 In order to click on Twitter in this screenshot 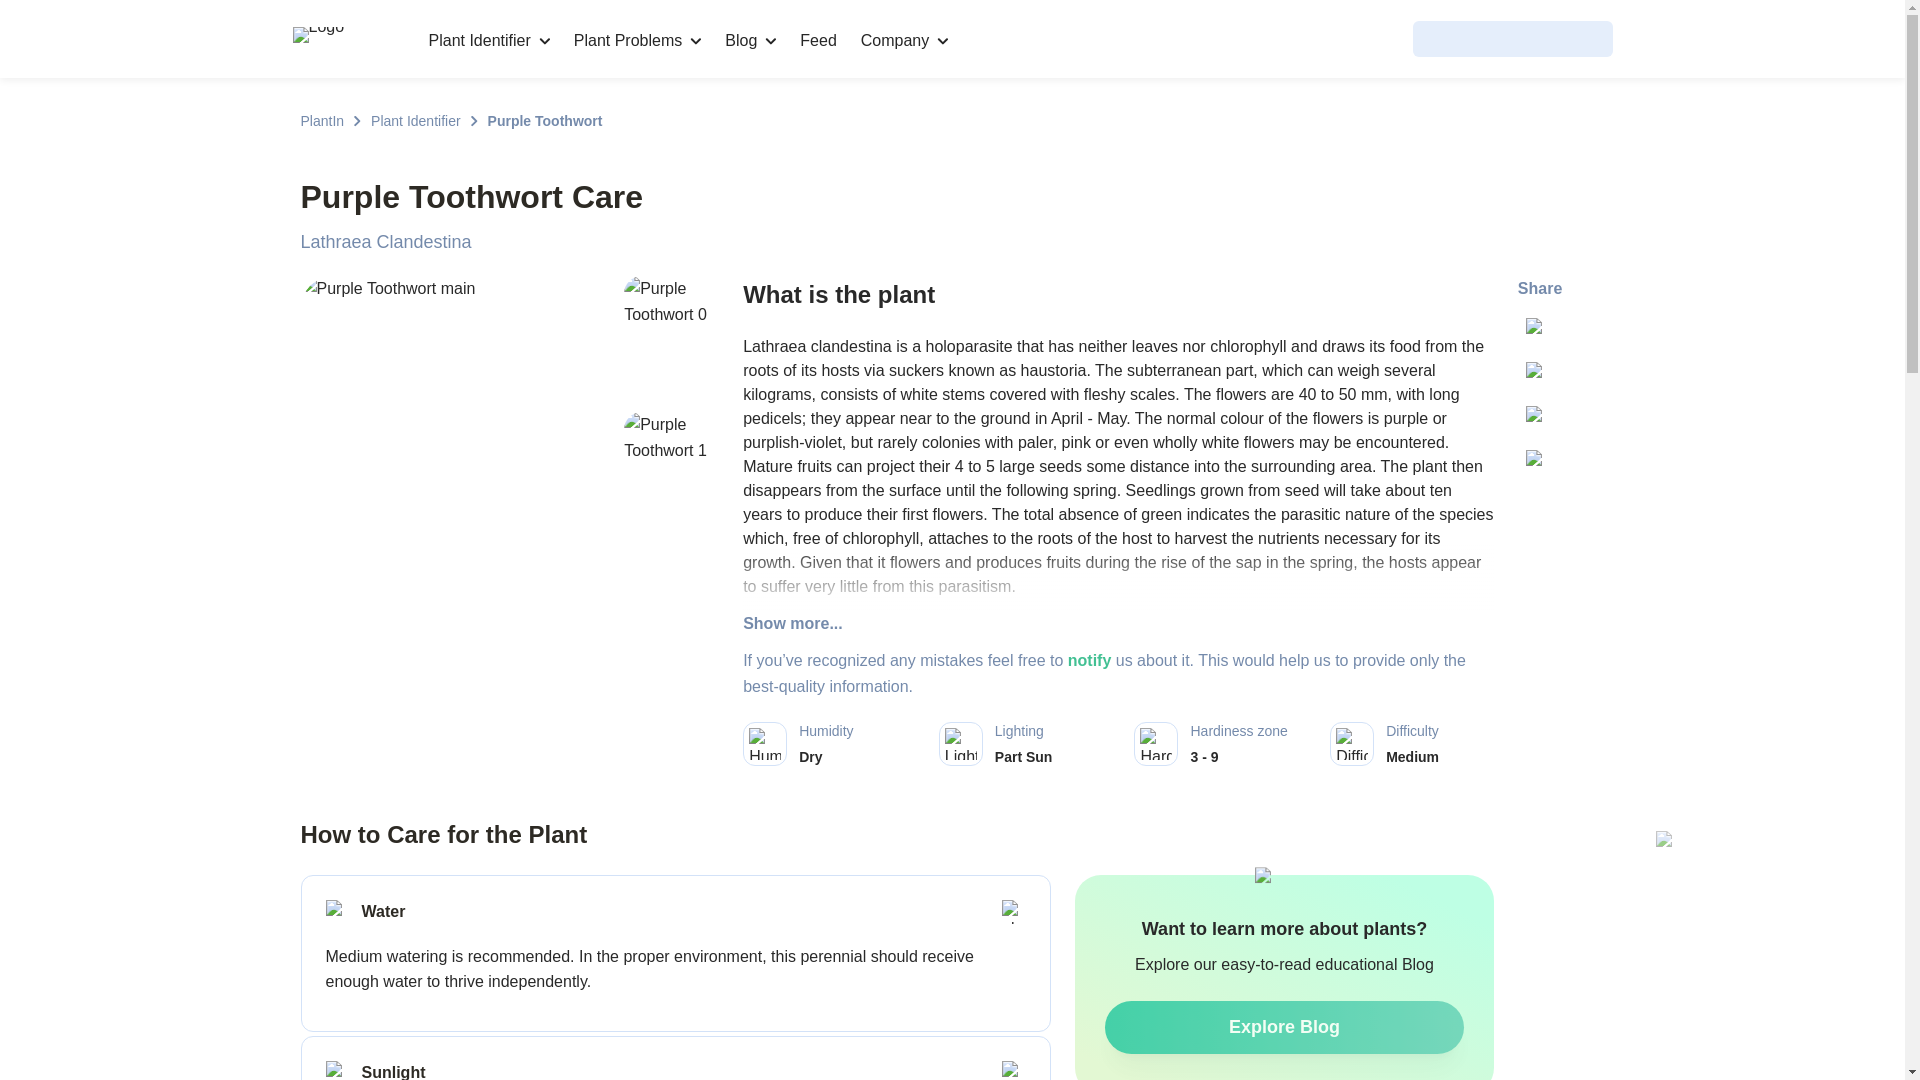, I will do `click(1540, 331)`.